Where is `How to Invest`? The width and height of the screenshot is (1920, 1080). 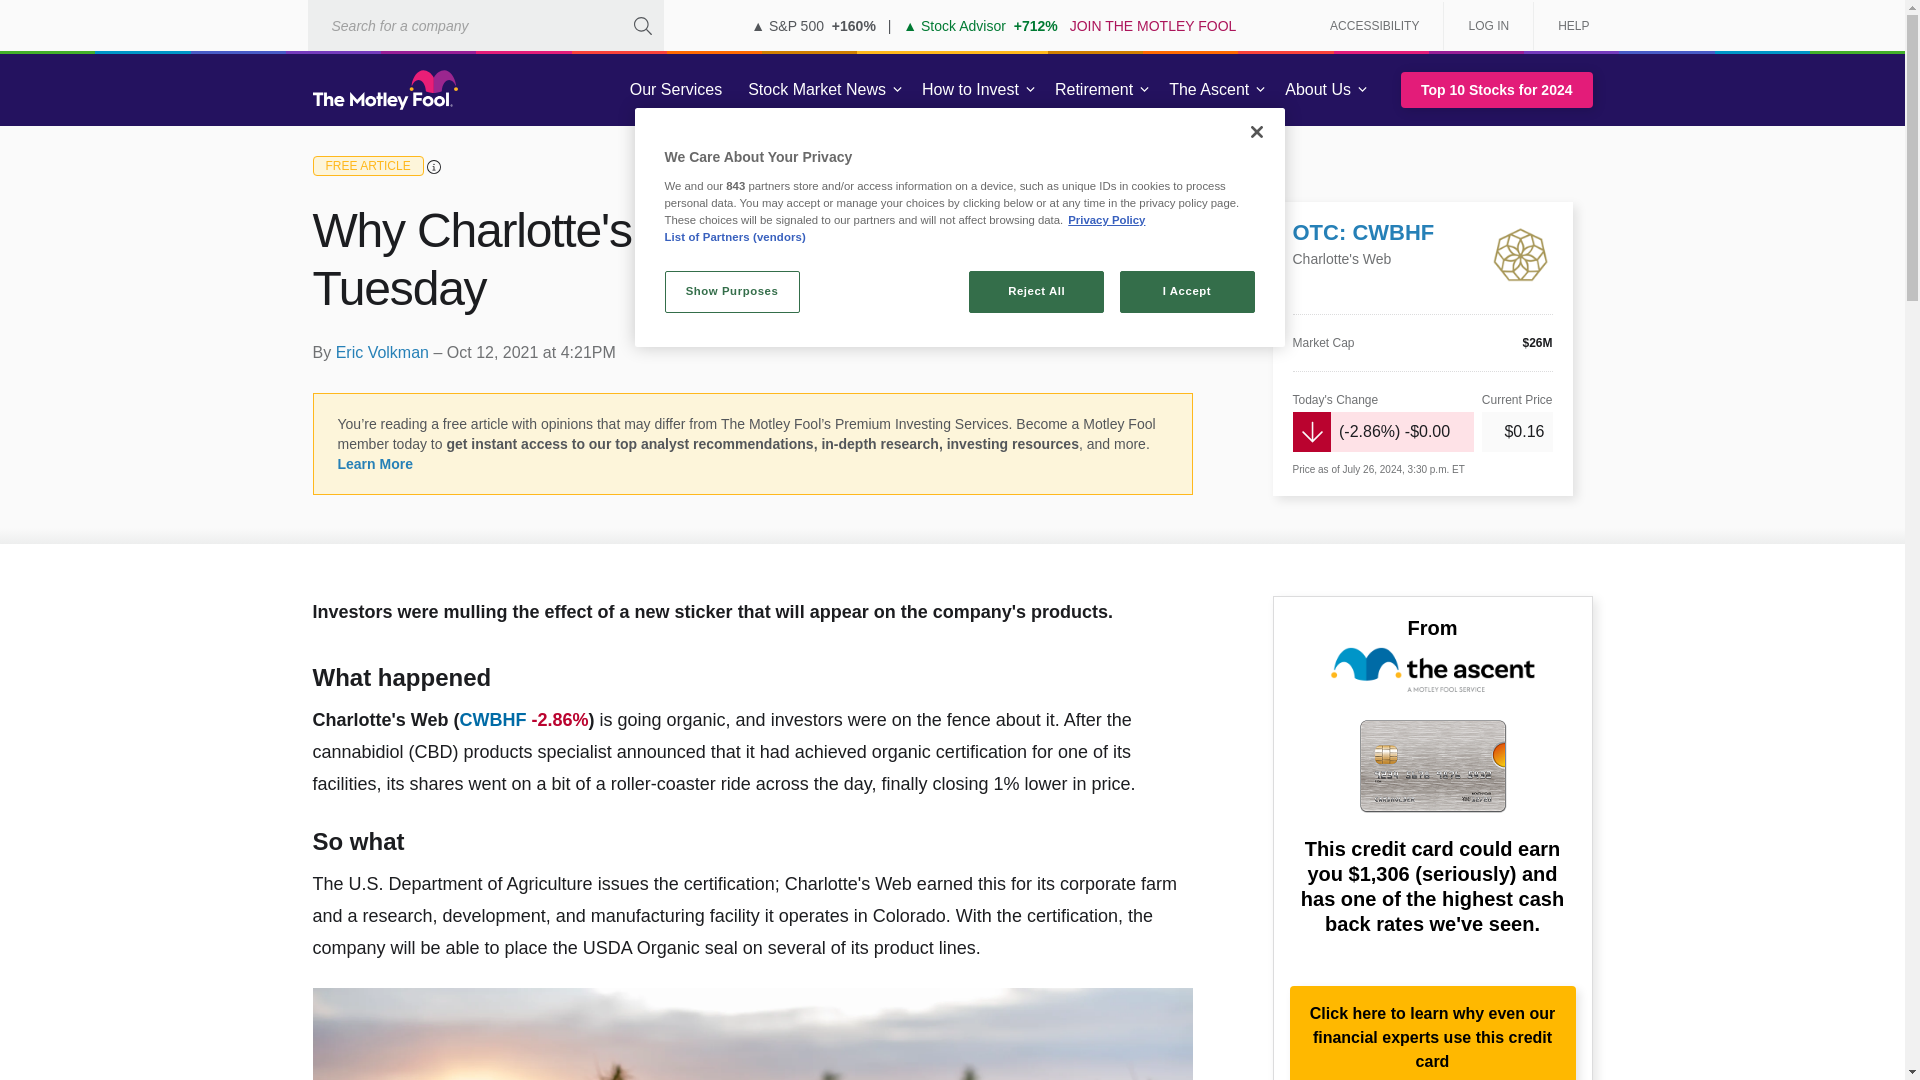 How to Invest is located at coordinates (970, 90).